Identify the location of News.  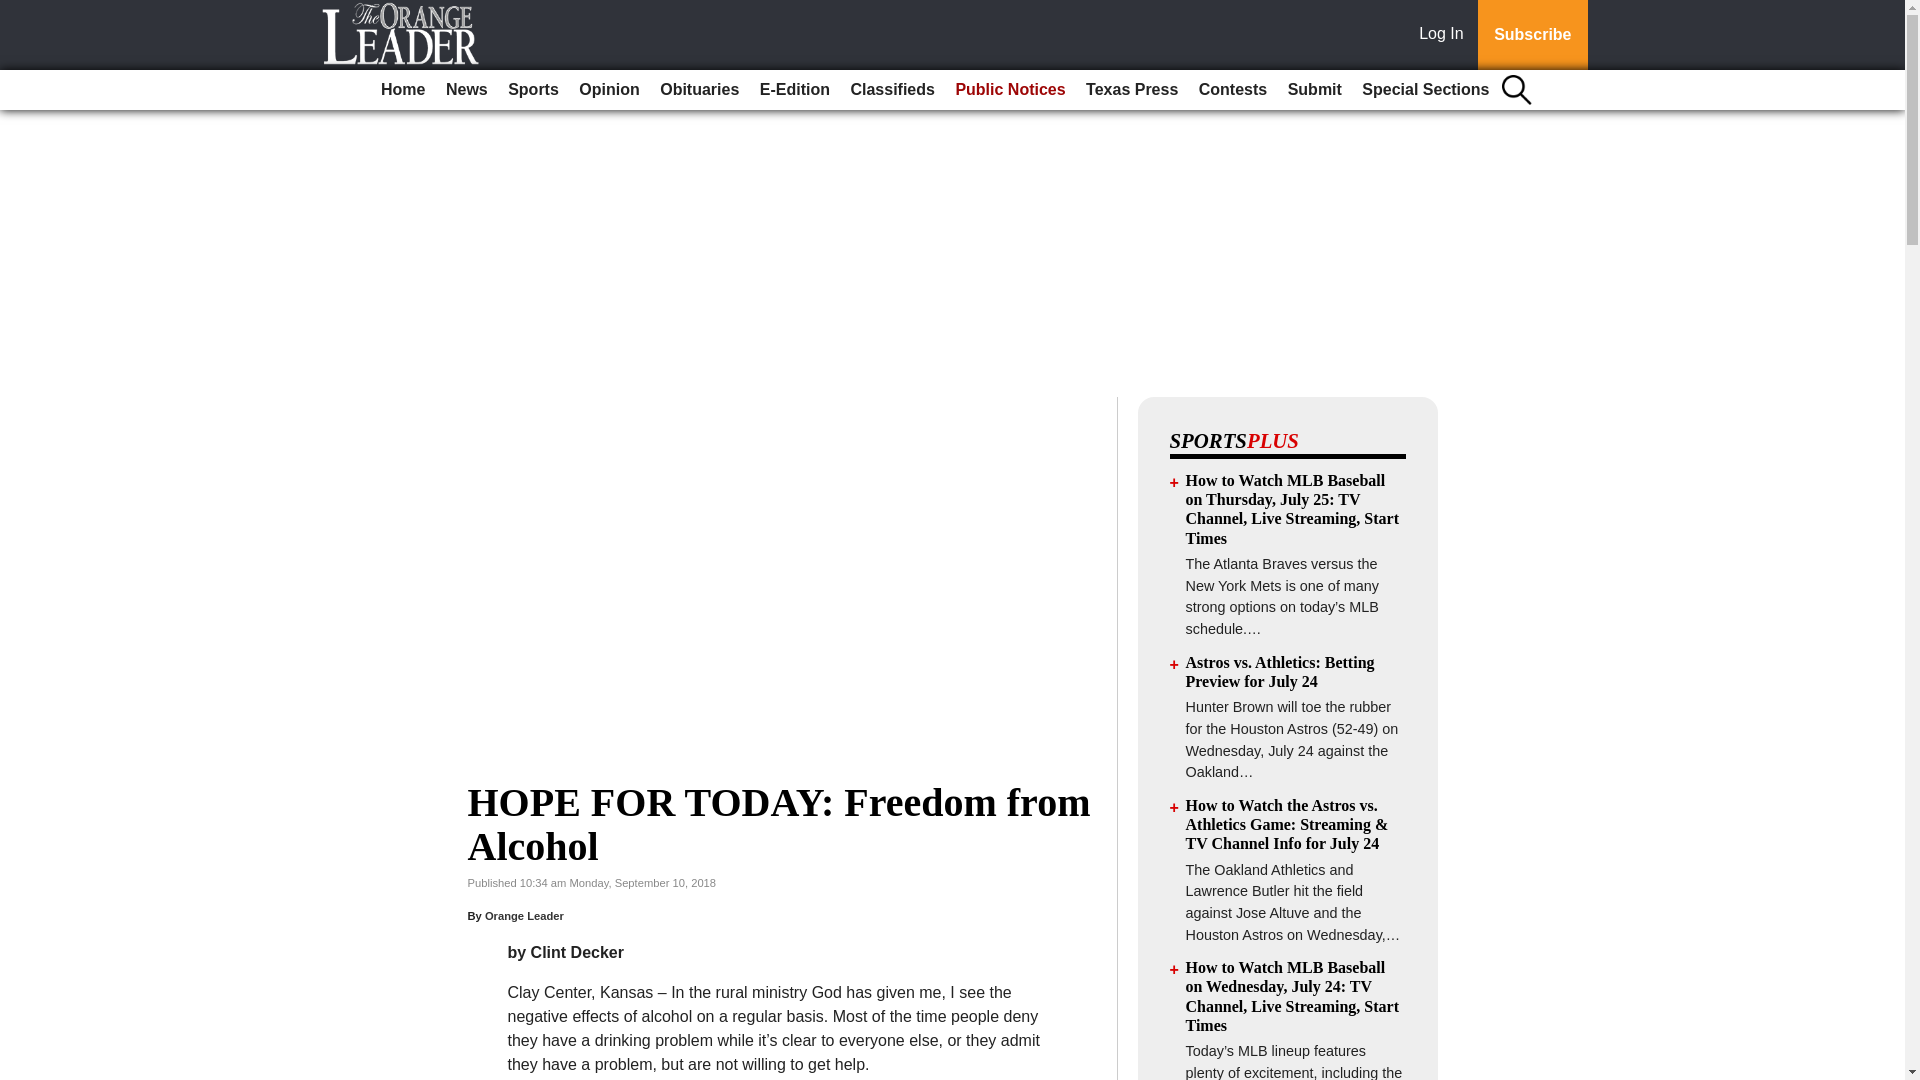
(466, 90).